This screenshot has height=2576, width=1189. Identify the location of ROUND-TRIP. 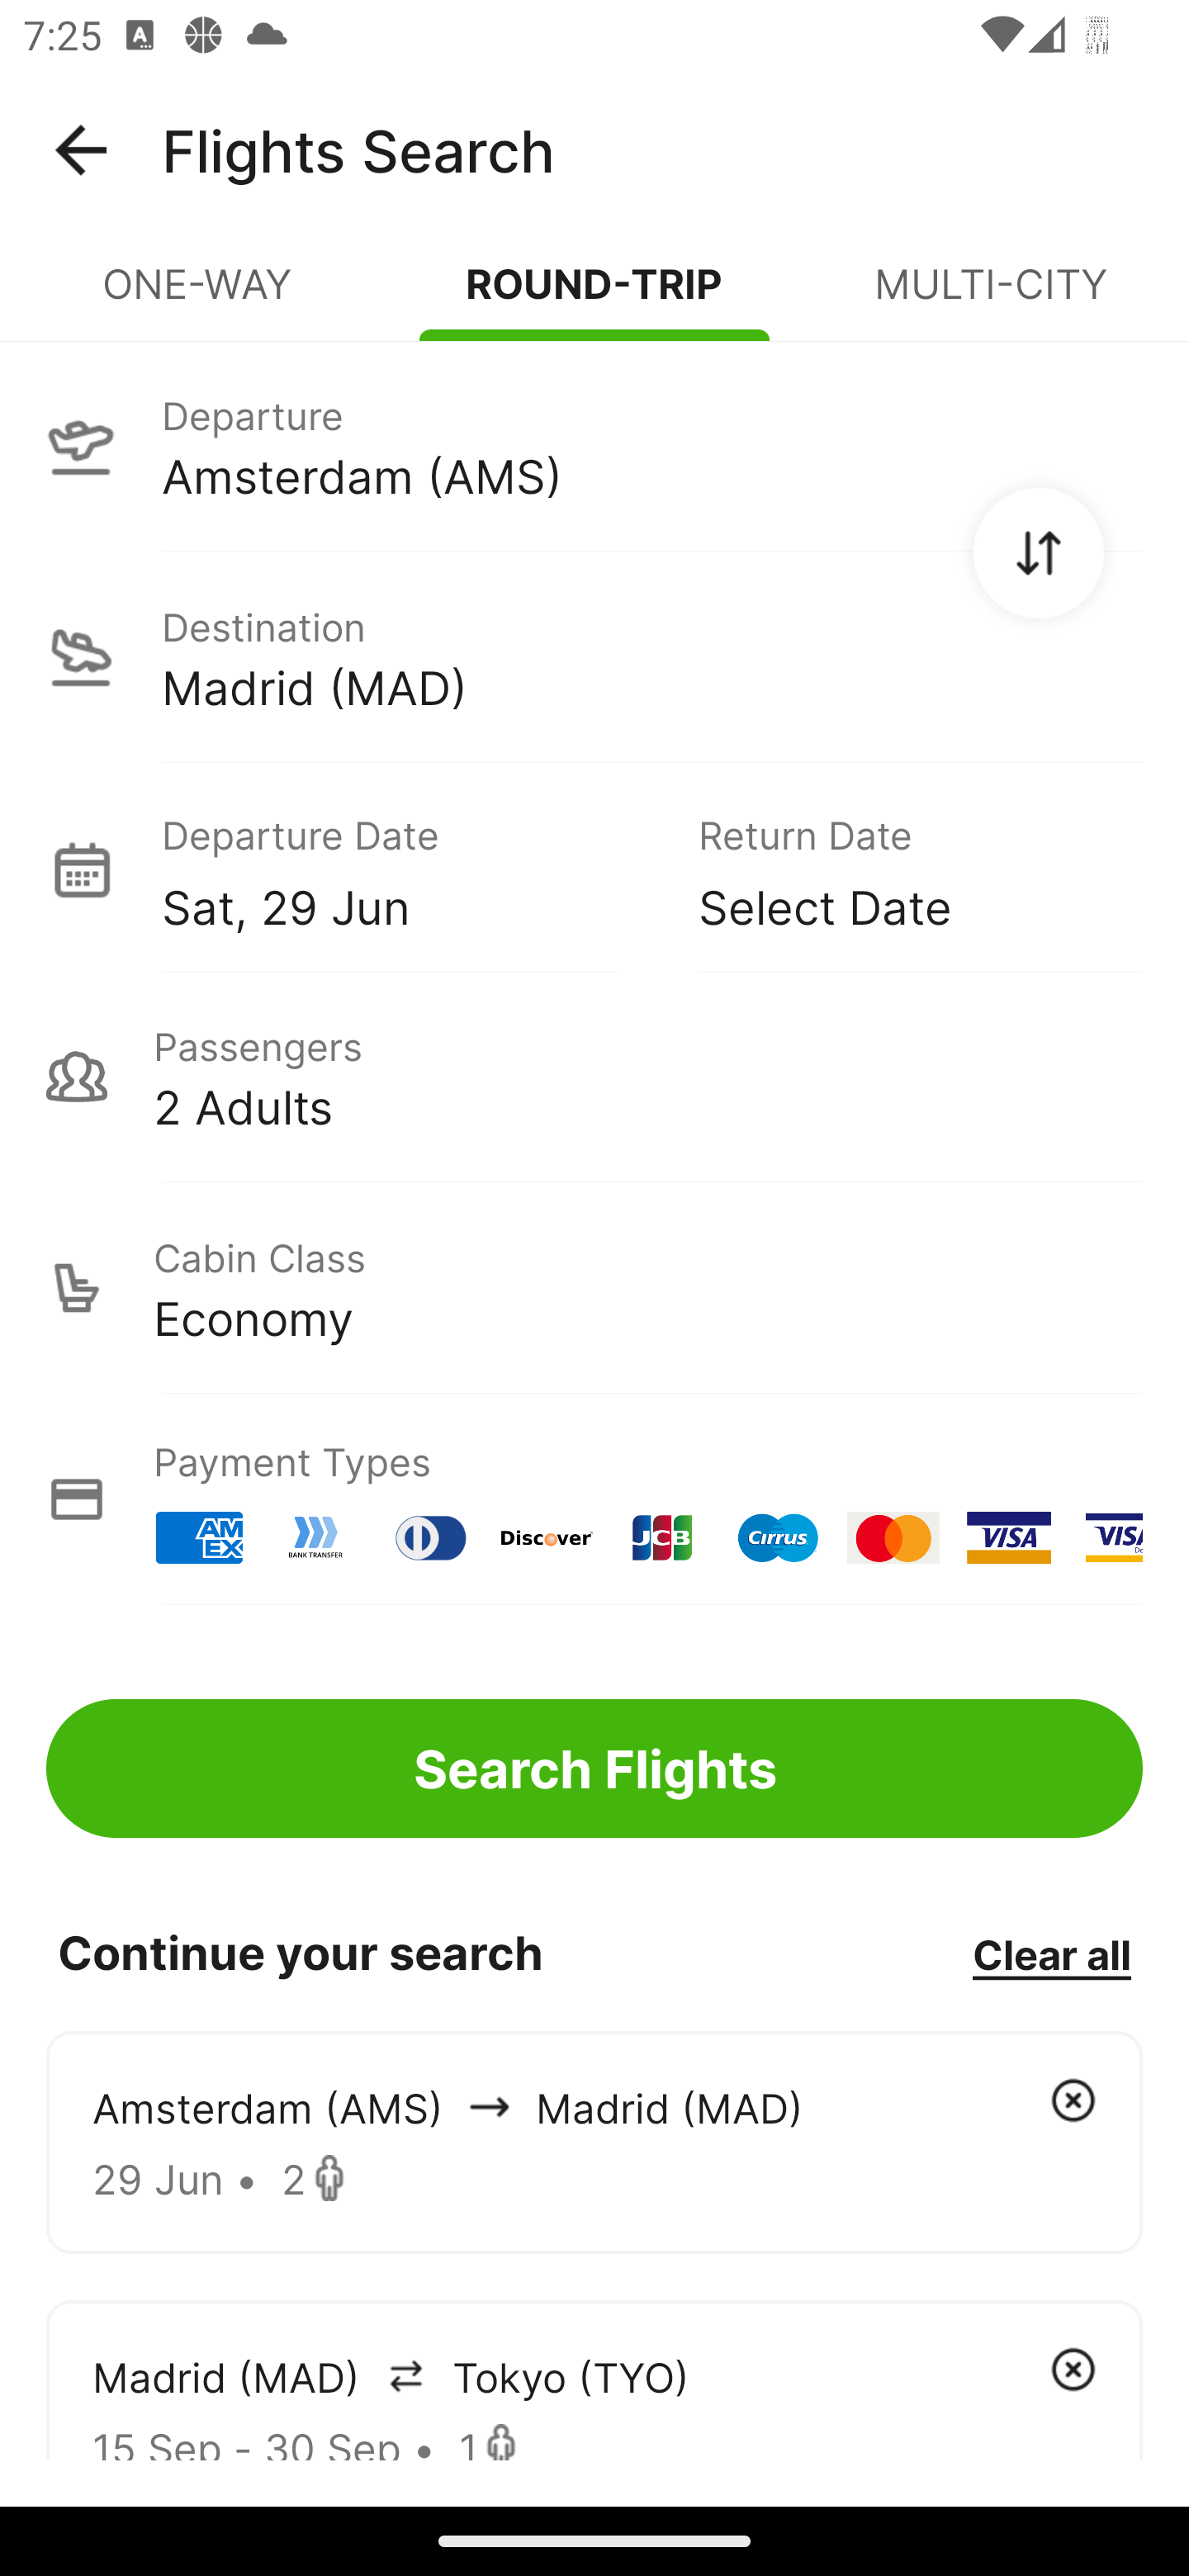
(594, 297).